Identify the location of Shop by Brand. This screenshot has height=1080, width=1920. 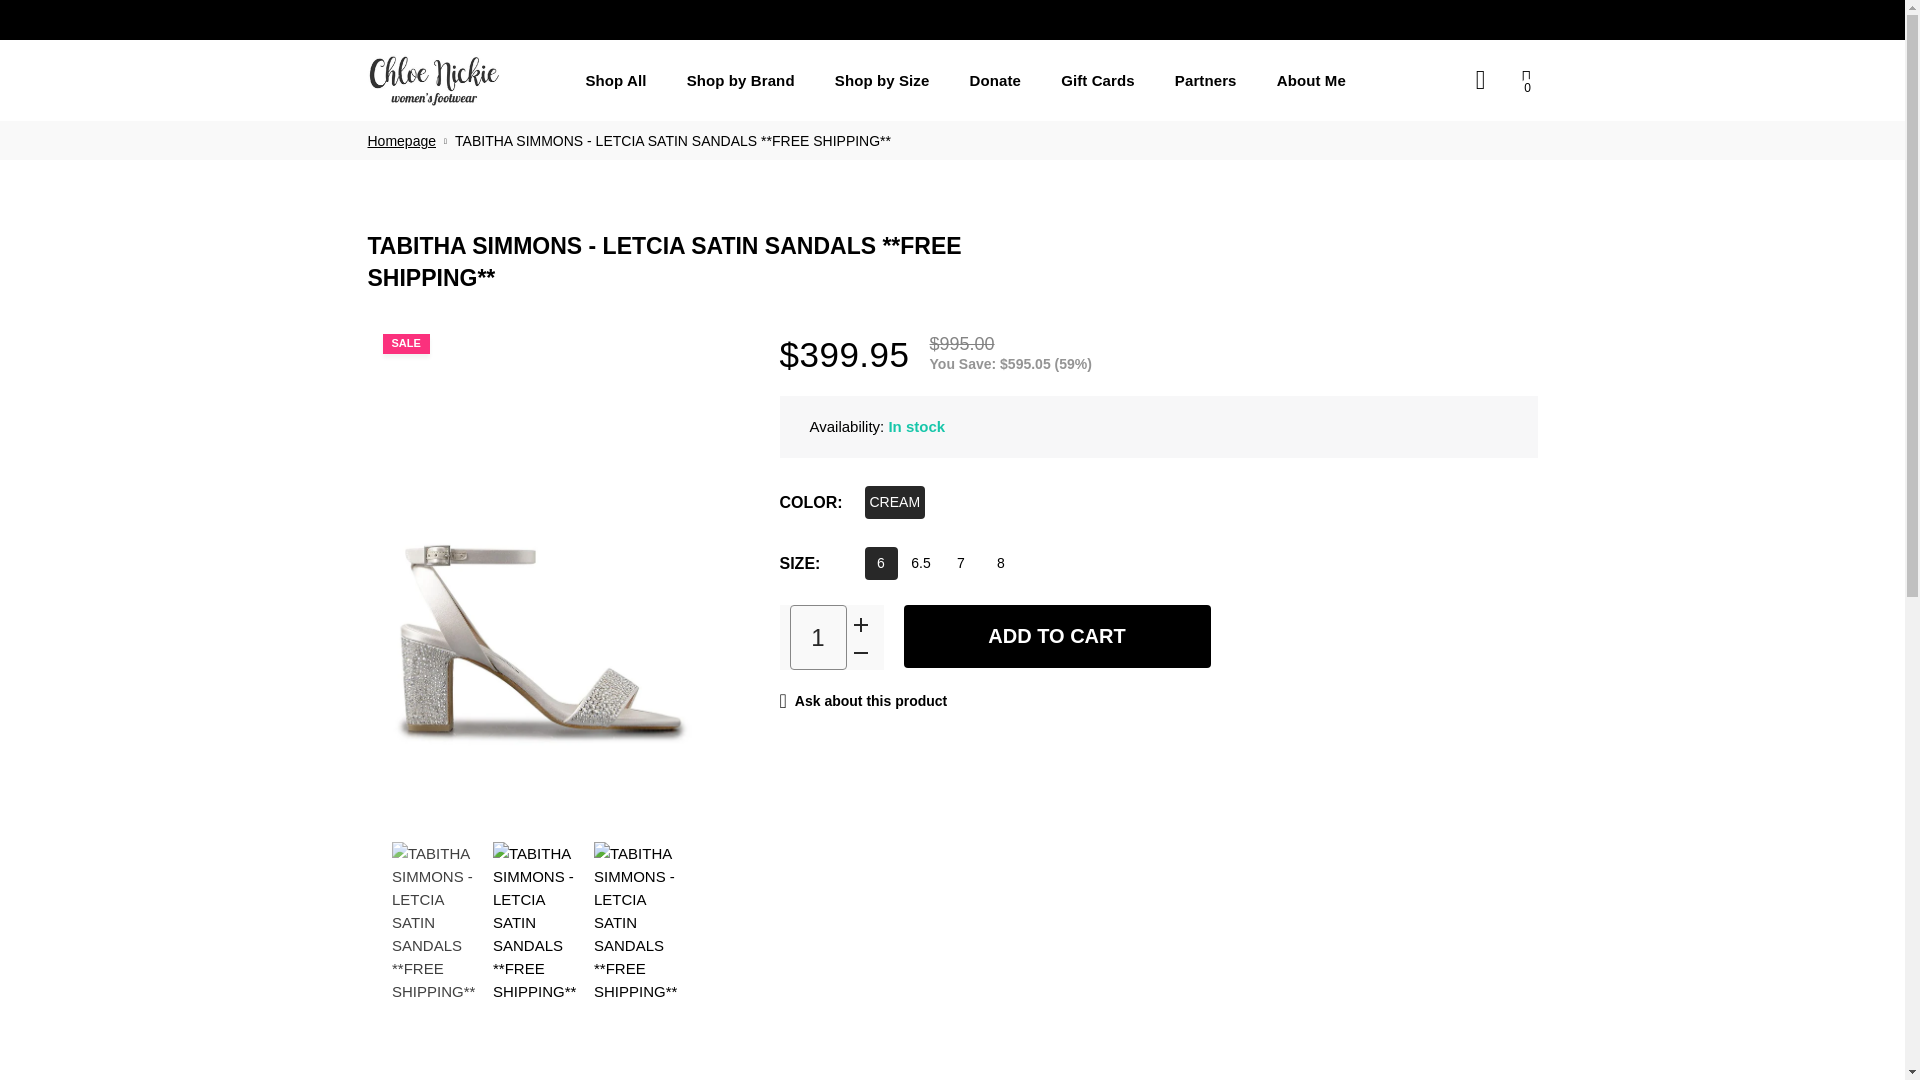
(740, 80).